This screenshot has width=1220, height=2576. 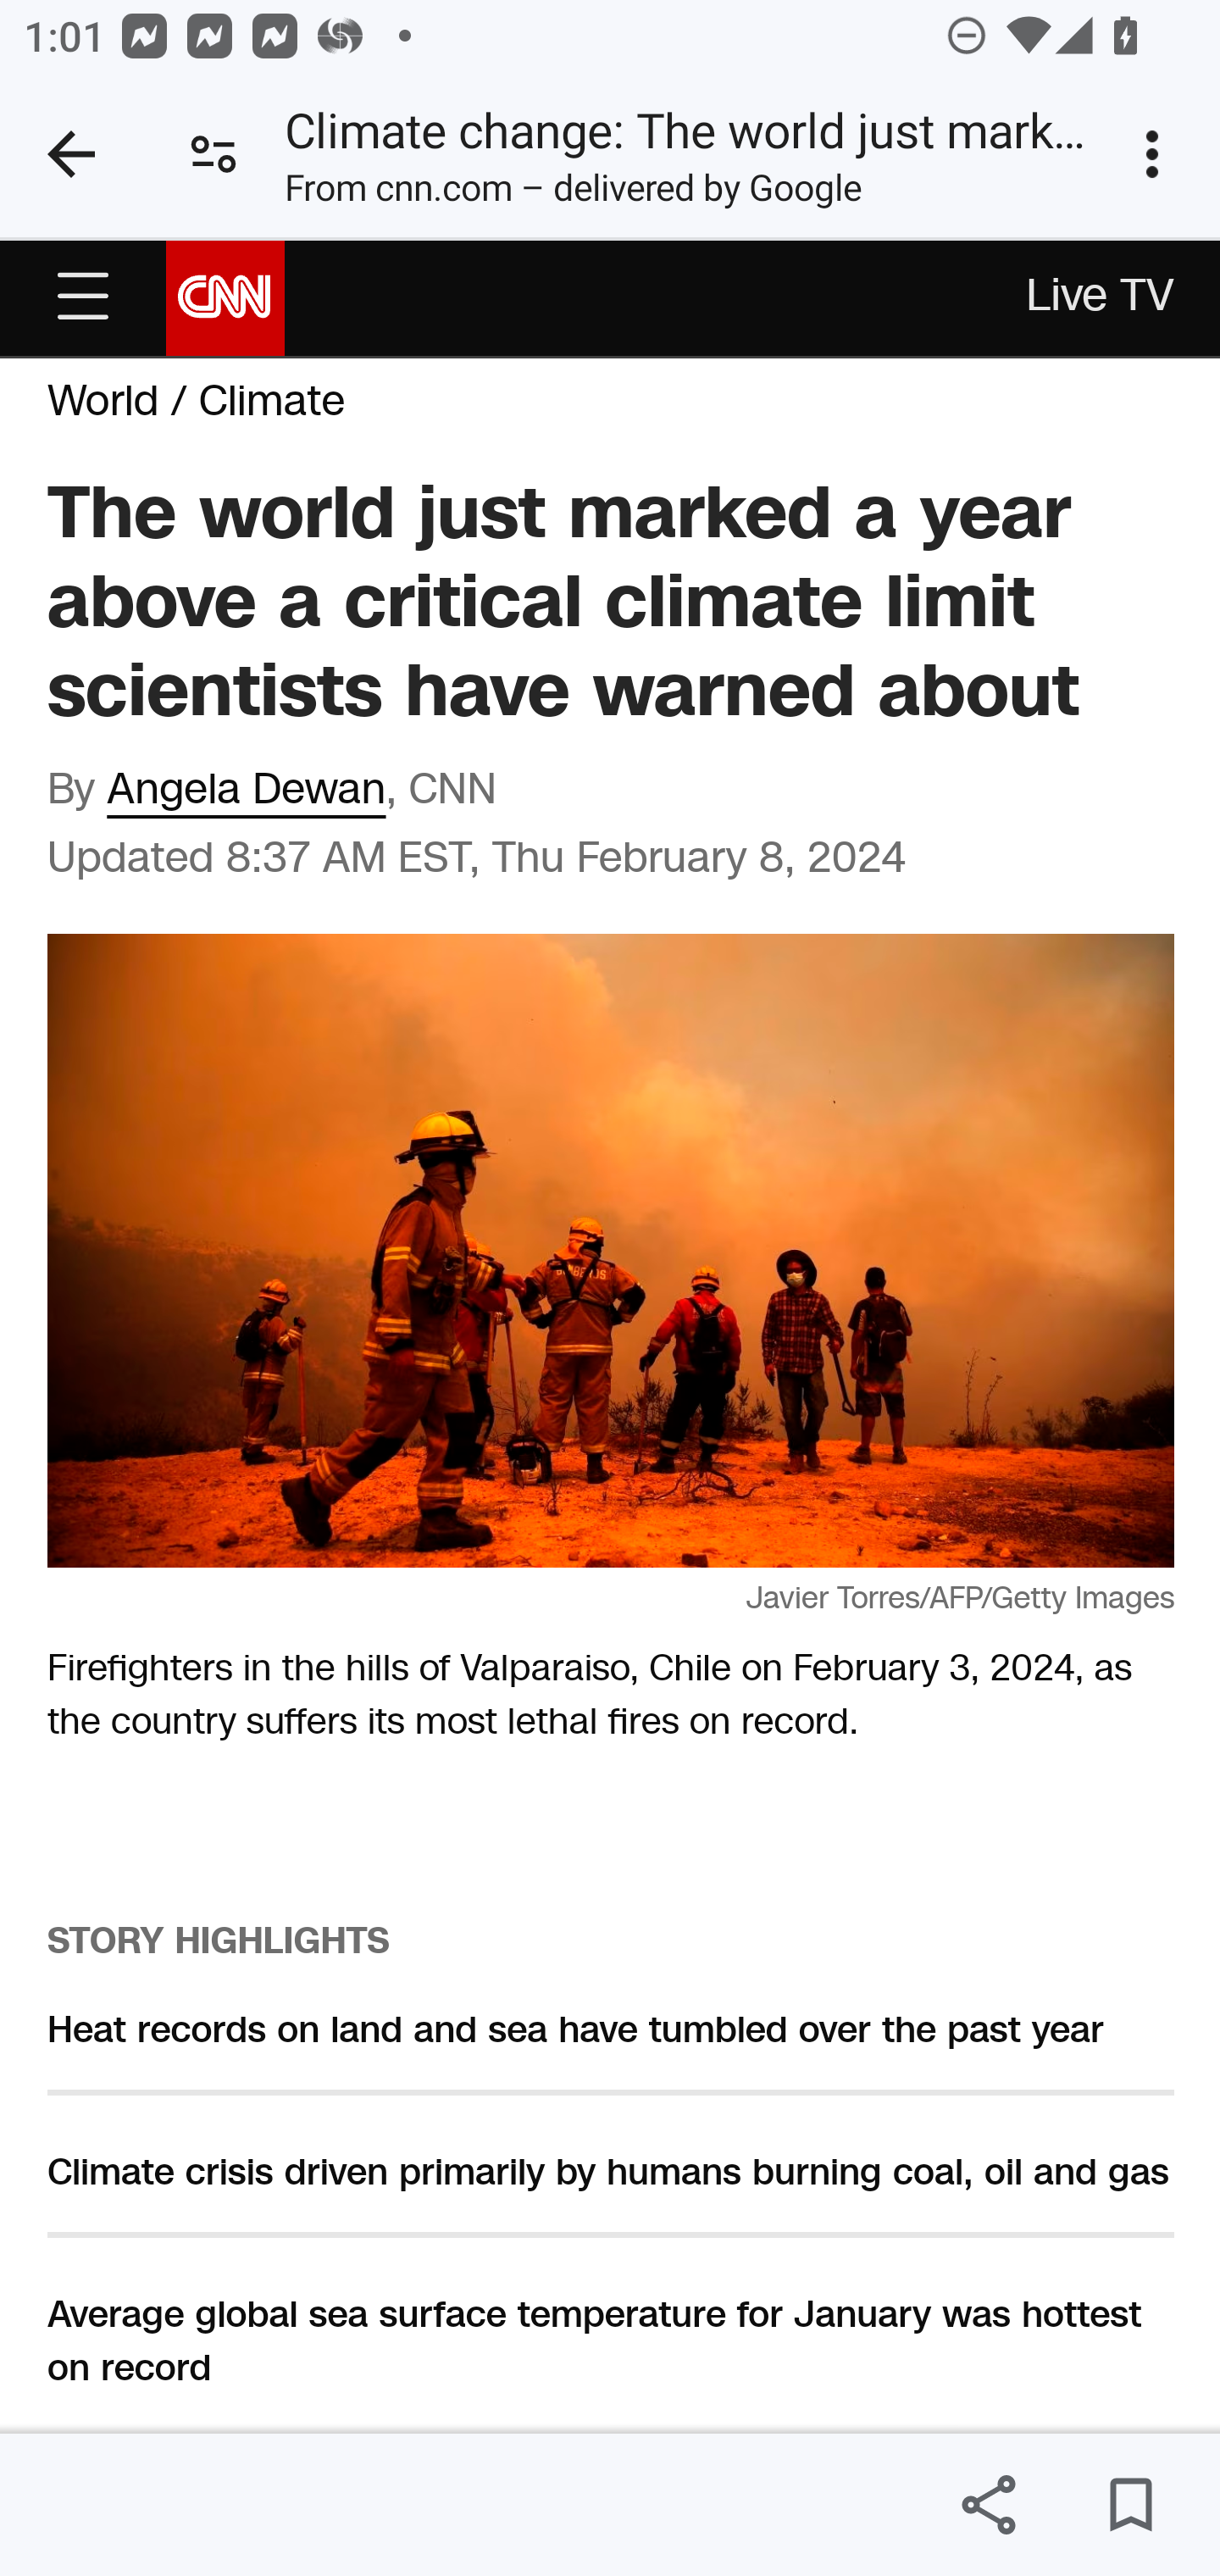 What do you see at coordinates (213, 154) in the screenshot?
I see `Connection is secure` at bounding box center [213, 154].